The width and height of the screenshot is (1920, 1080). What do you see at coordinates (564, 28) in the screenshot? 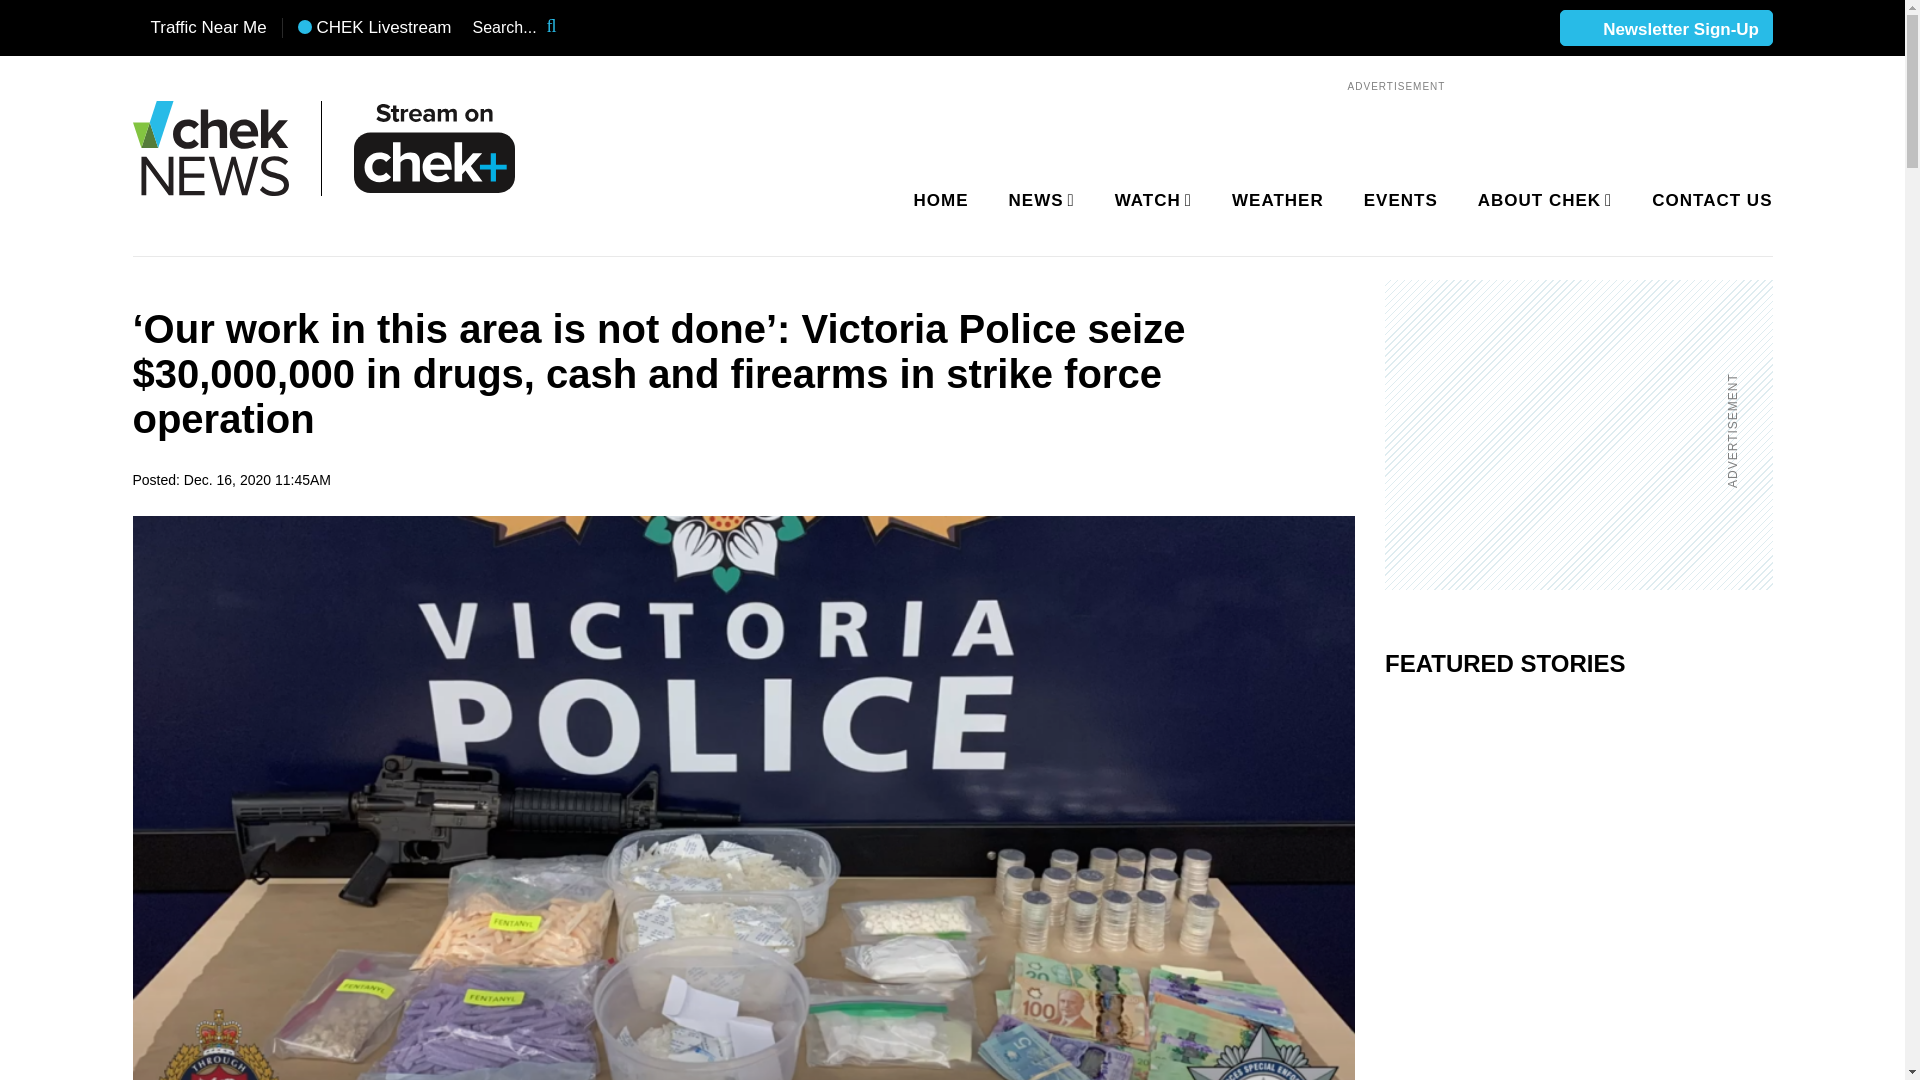
I see `Search` at bounding box center [564, 28].